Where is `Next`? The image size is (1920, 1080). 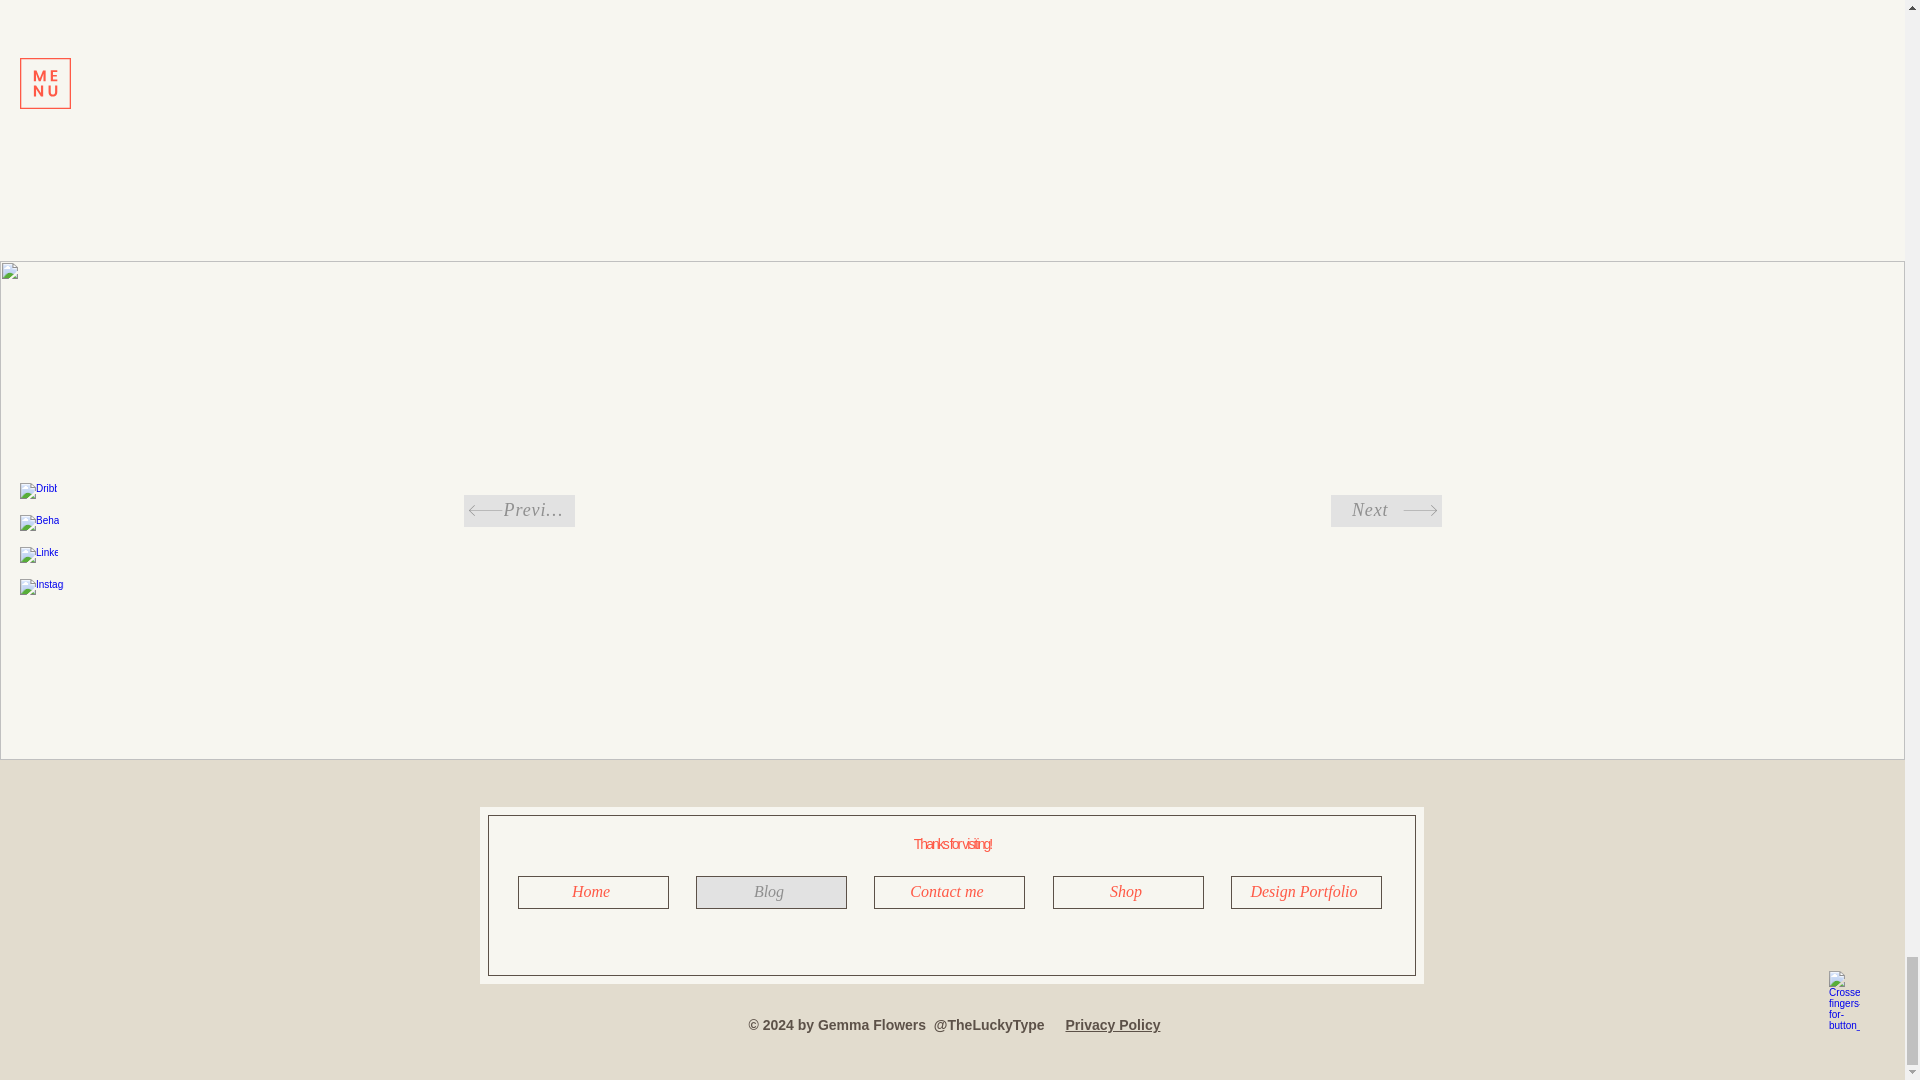 Next is located at coordinates (1386, 510).